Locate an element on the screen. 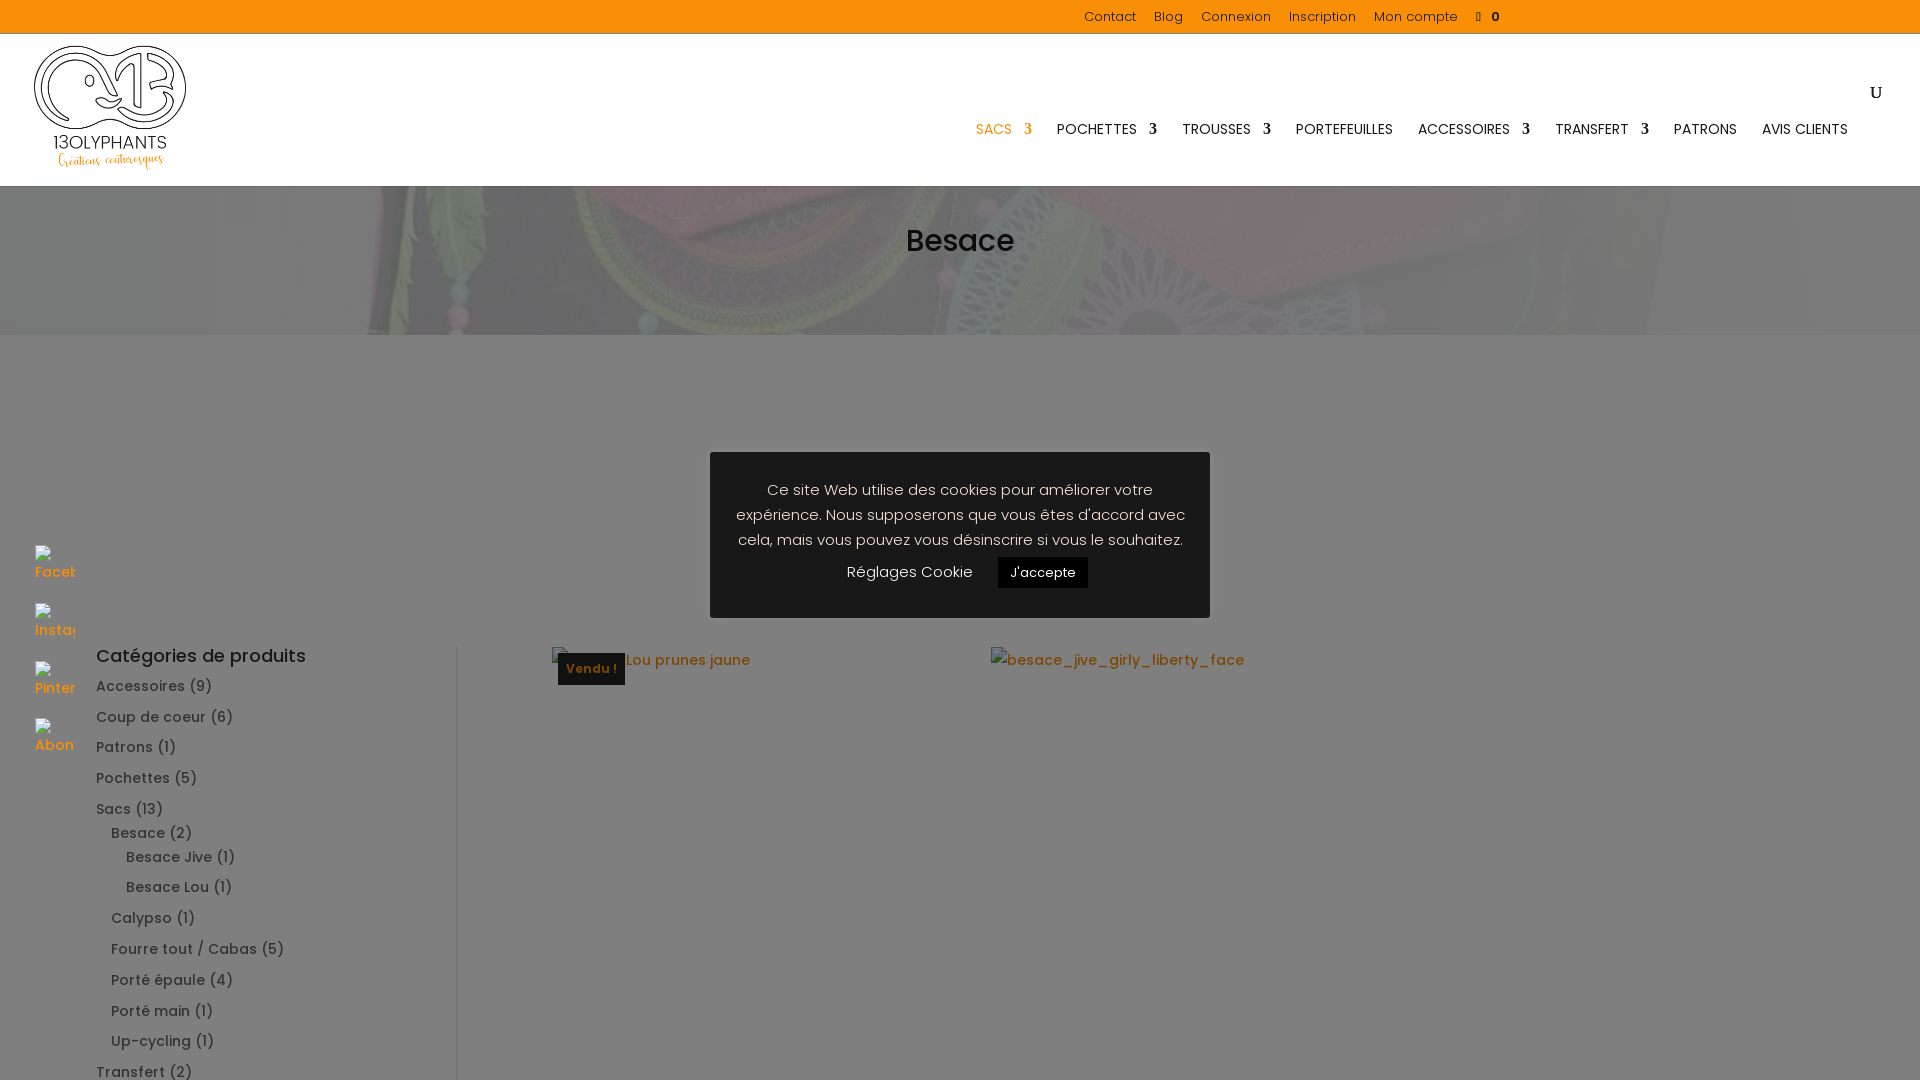 The height and width of the screenshot is (1080, 1920). Connexion is located at coordinates (1236, 22).